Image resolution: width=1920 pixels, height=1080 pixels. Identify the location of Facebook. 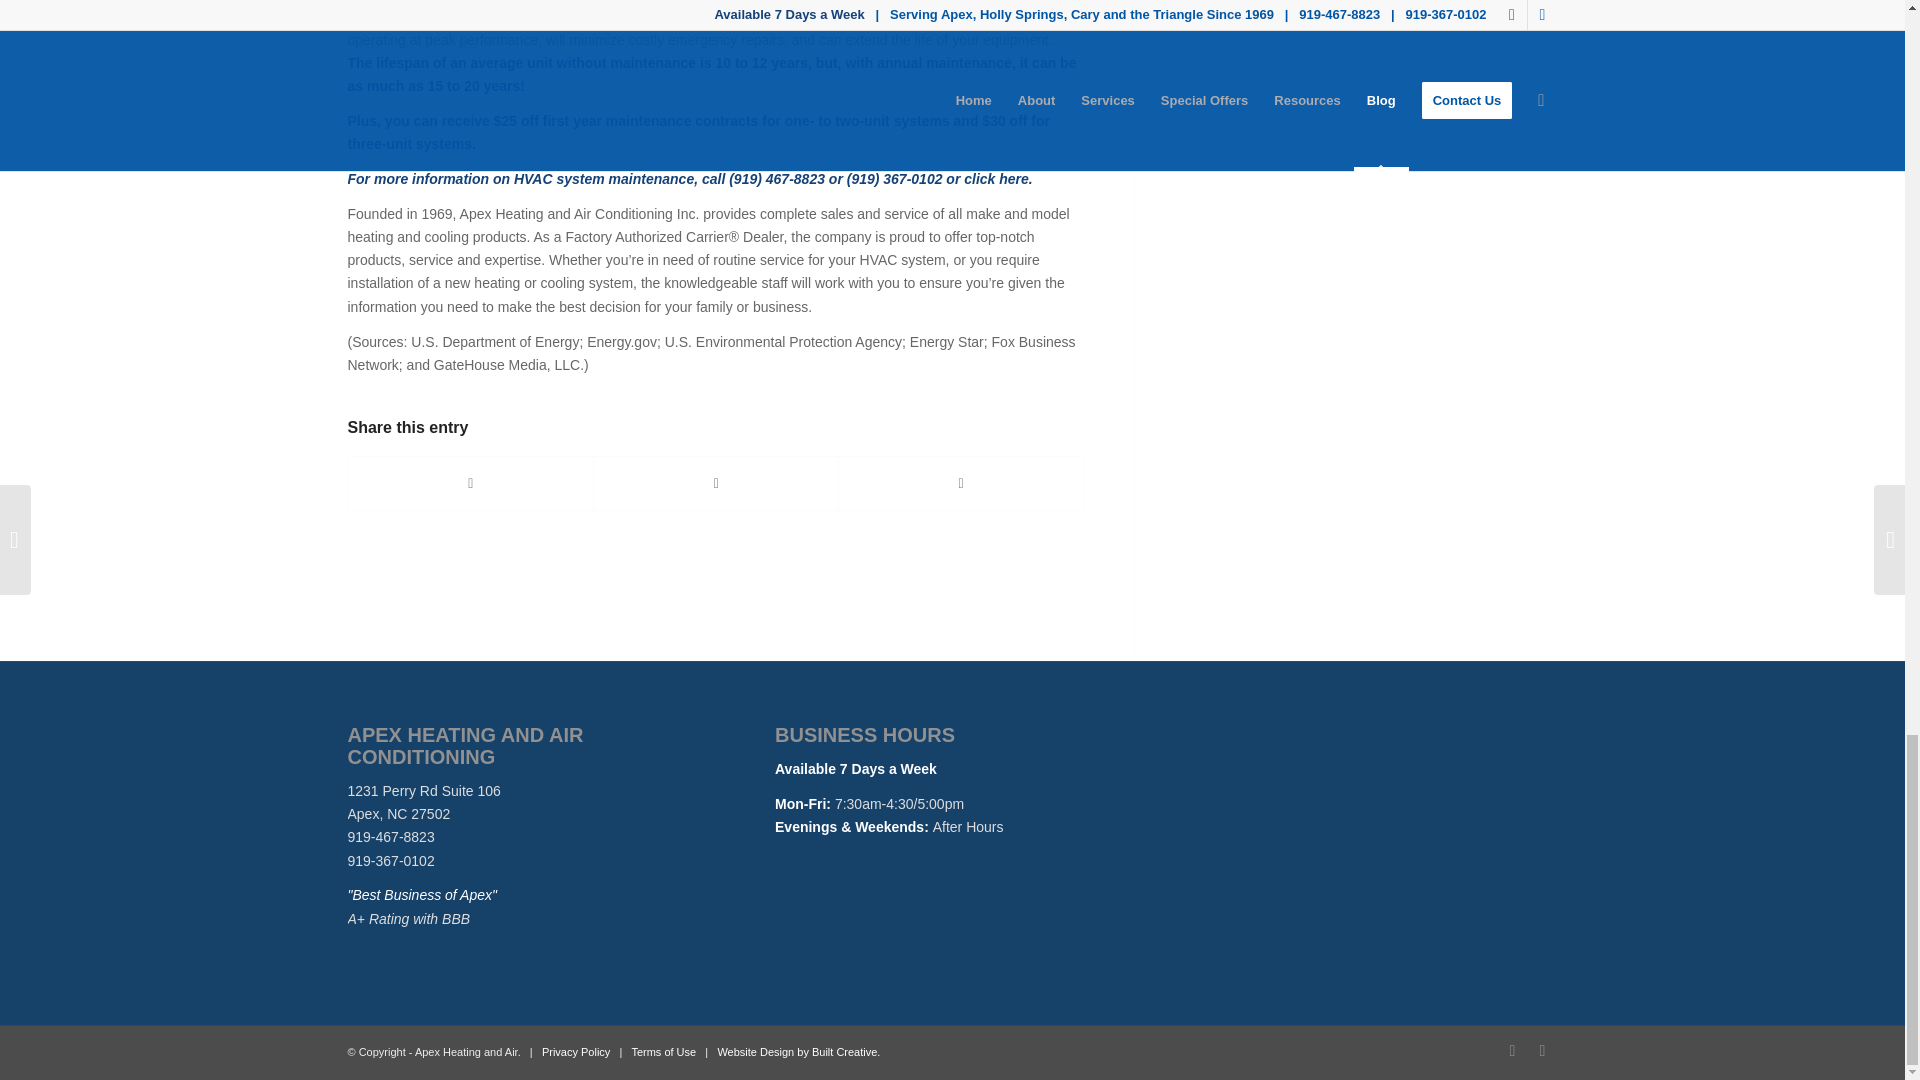
(1512, 1050).